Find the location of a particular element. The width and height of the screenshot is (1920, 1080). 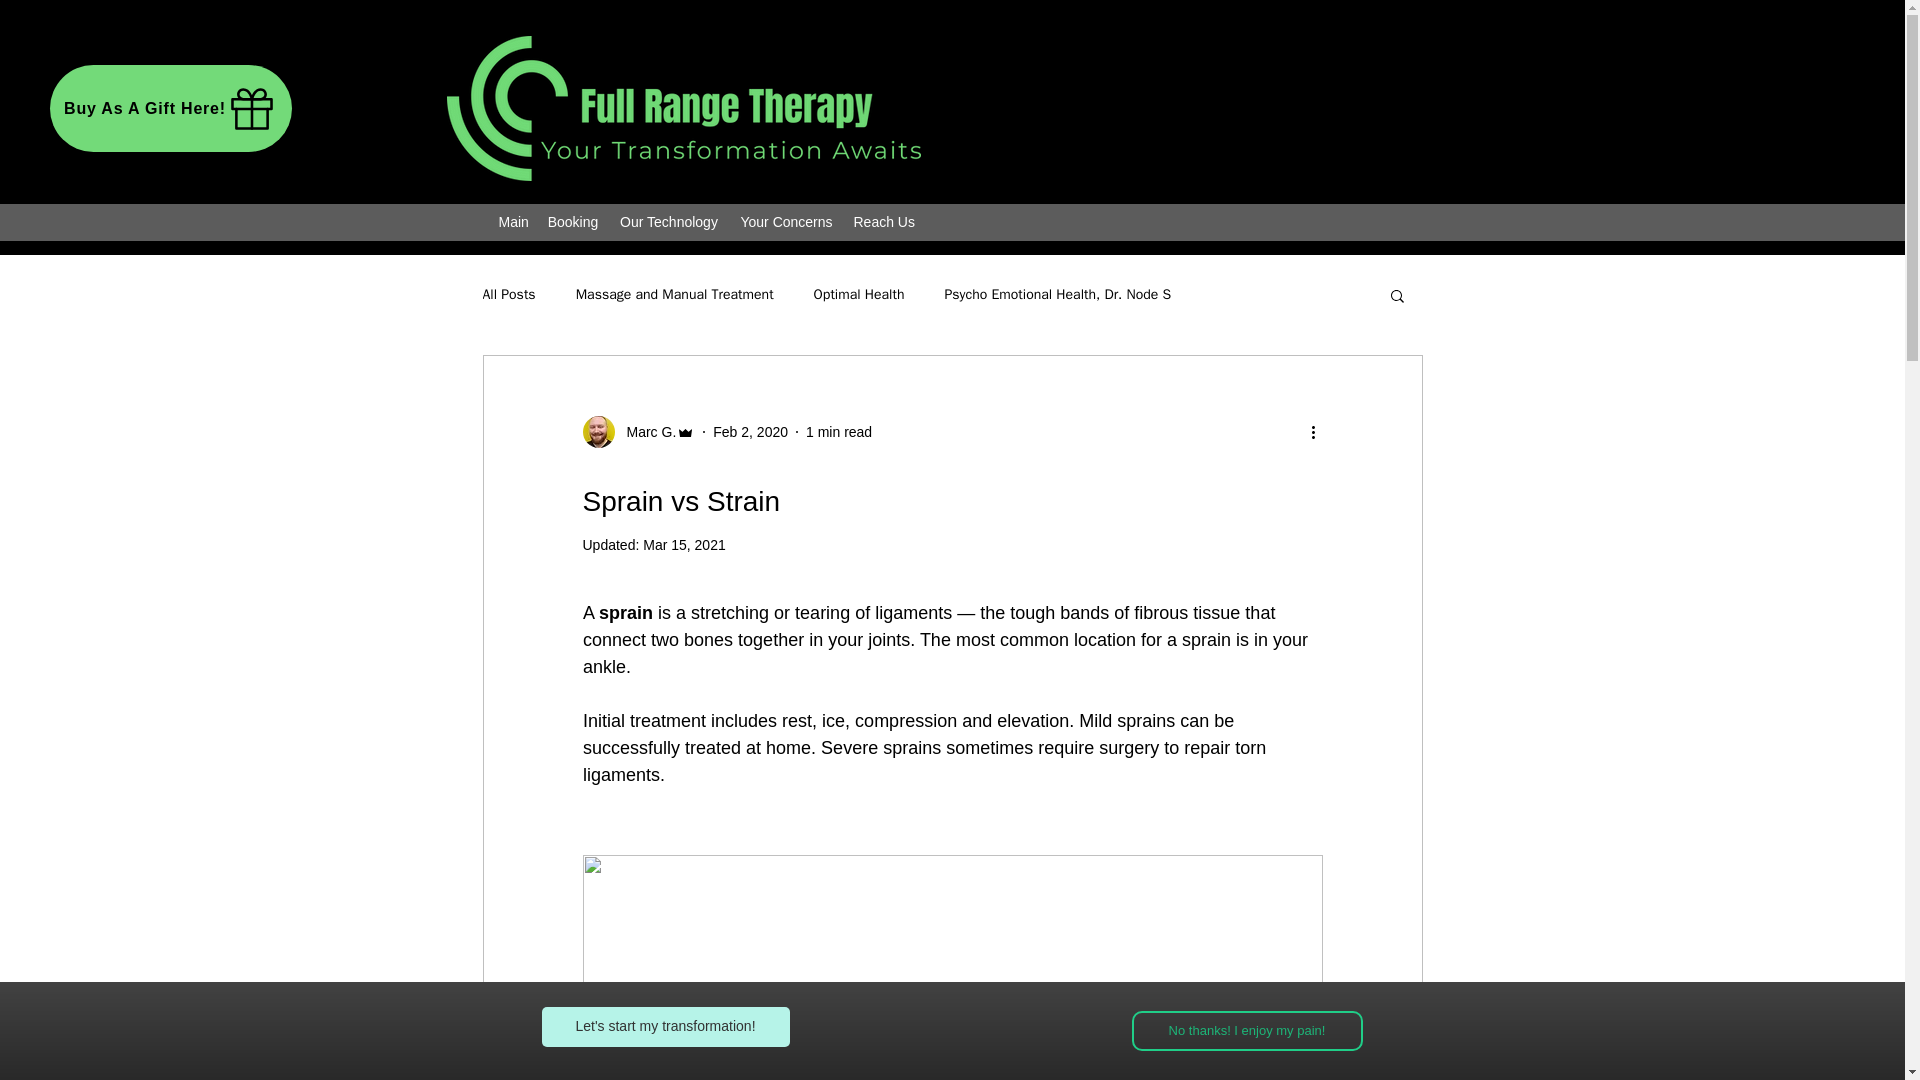

Psycho Emotional Health, Dr. Node S is located at coordinates (1058, 294).